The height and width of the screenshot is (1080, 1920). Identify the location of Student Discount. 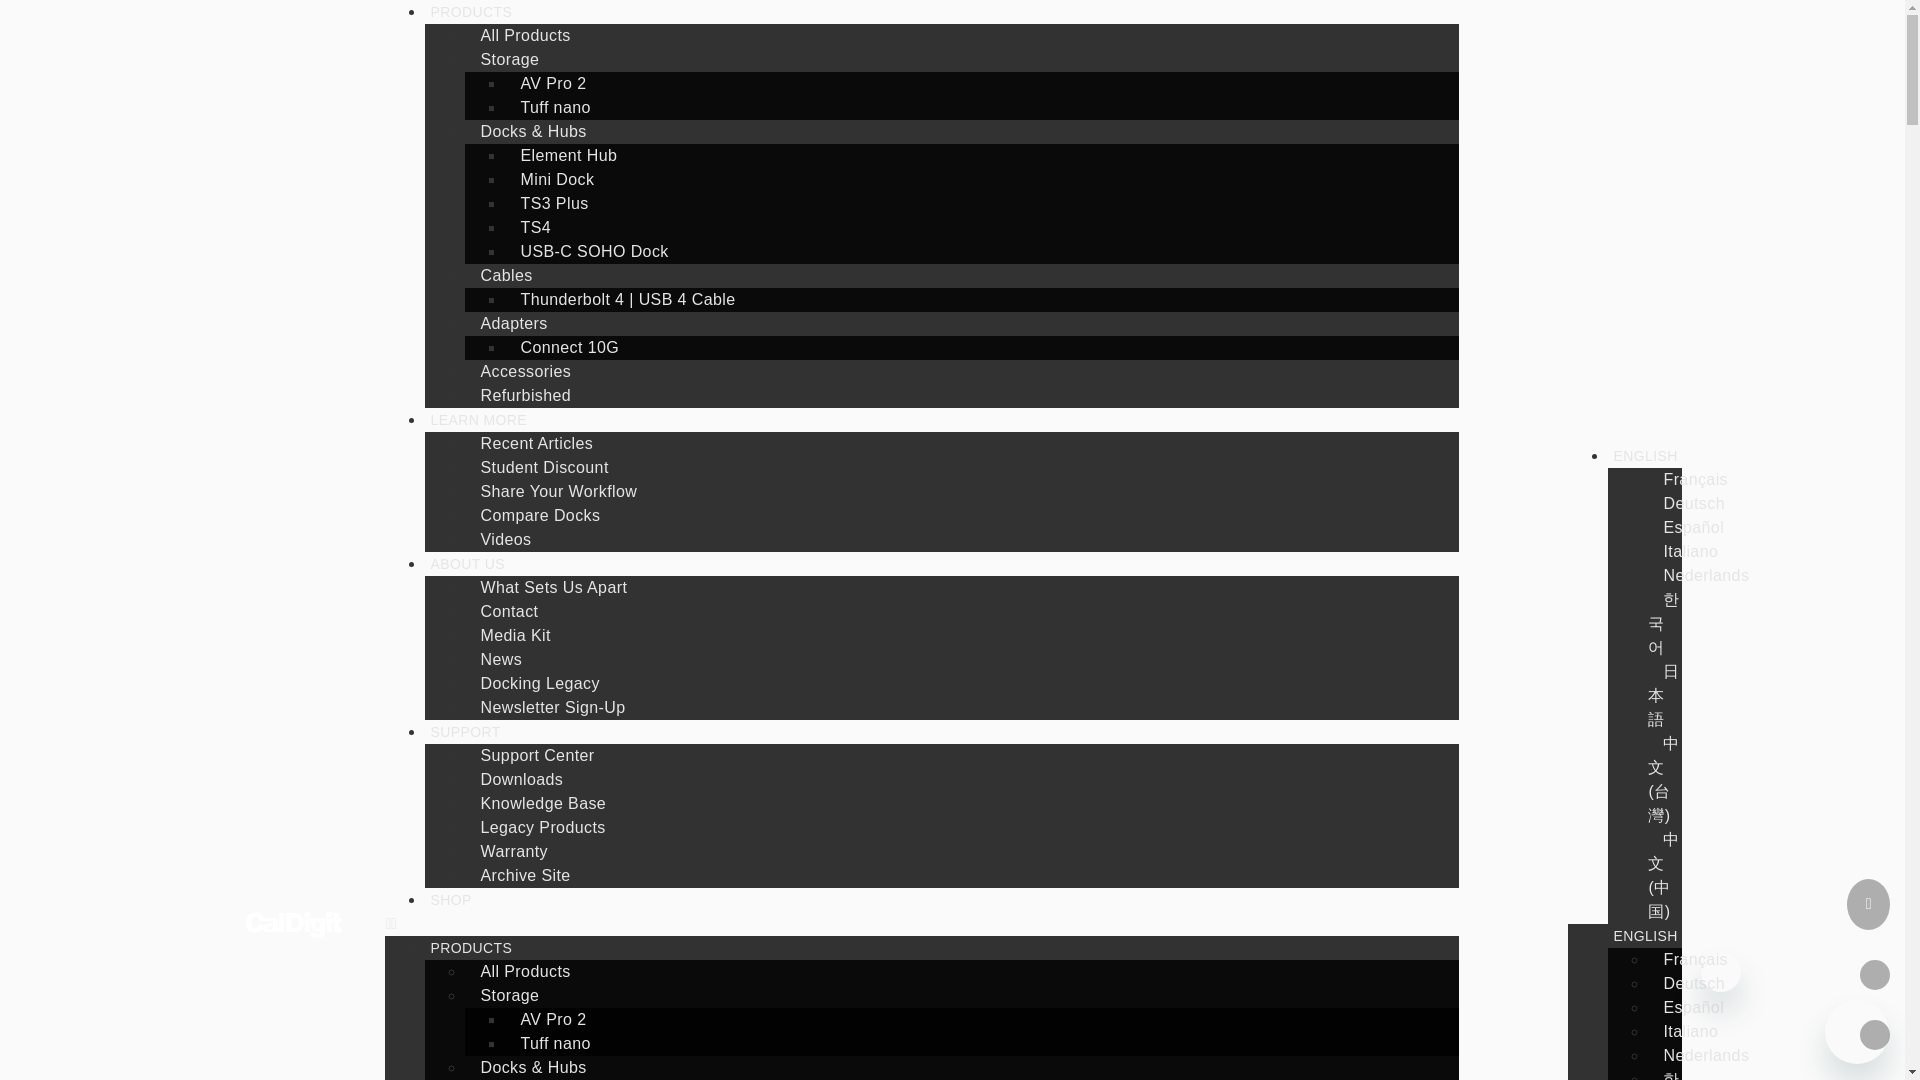
(538, 468).